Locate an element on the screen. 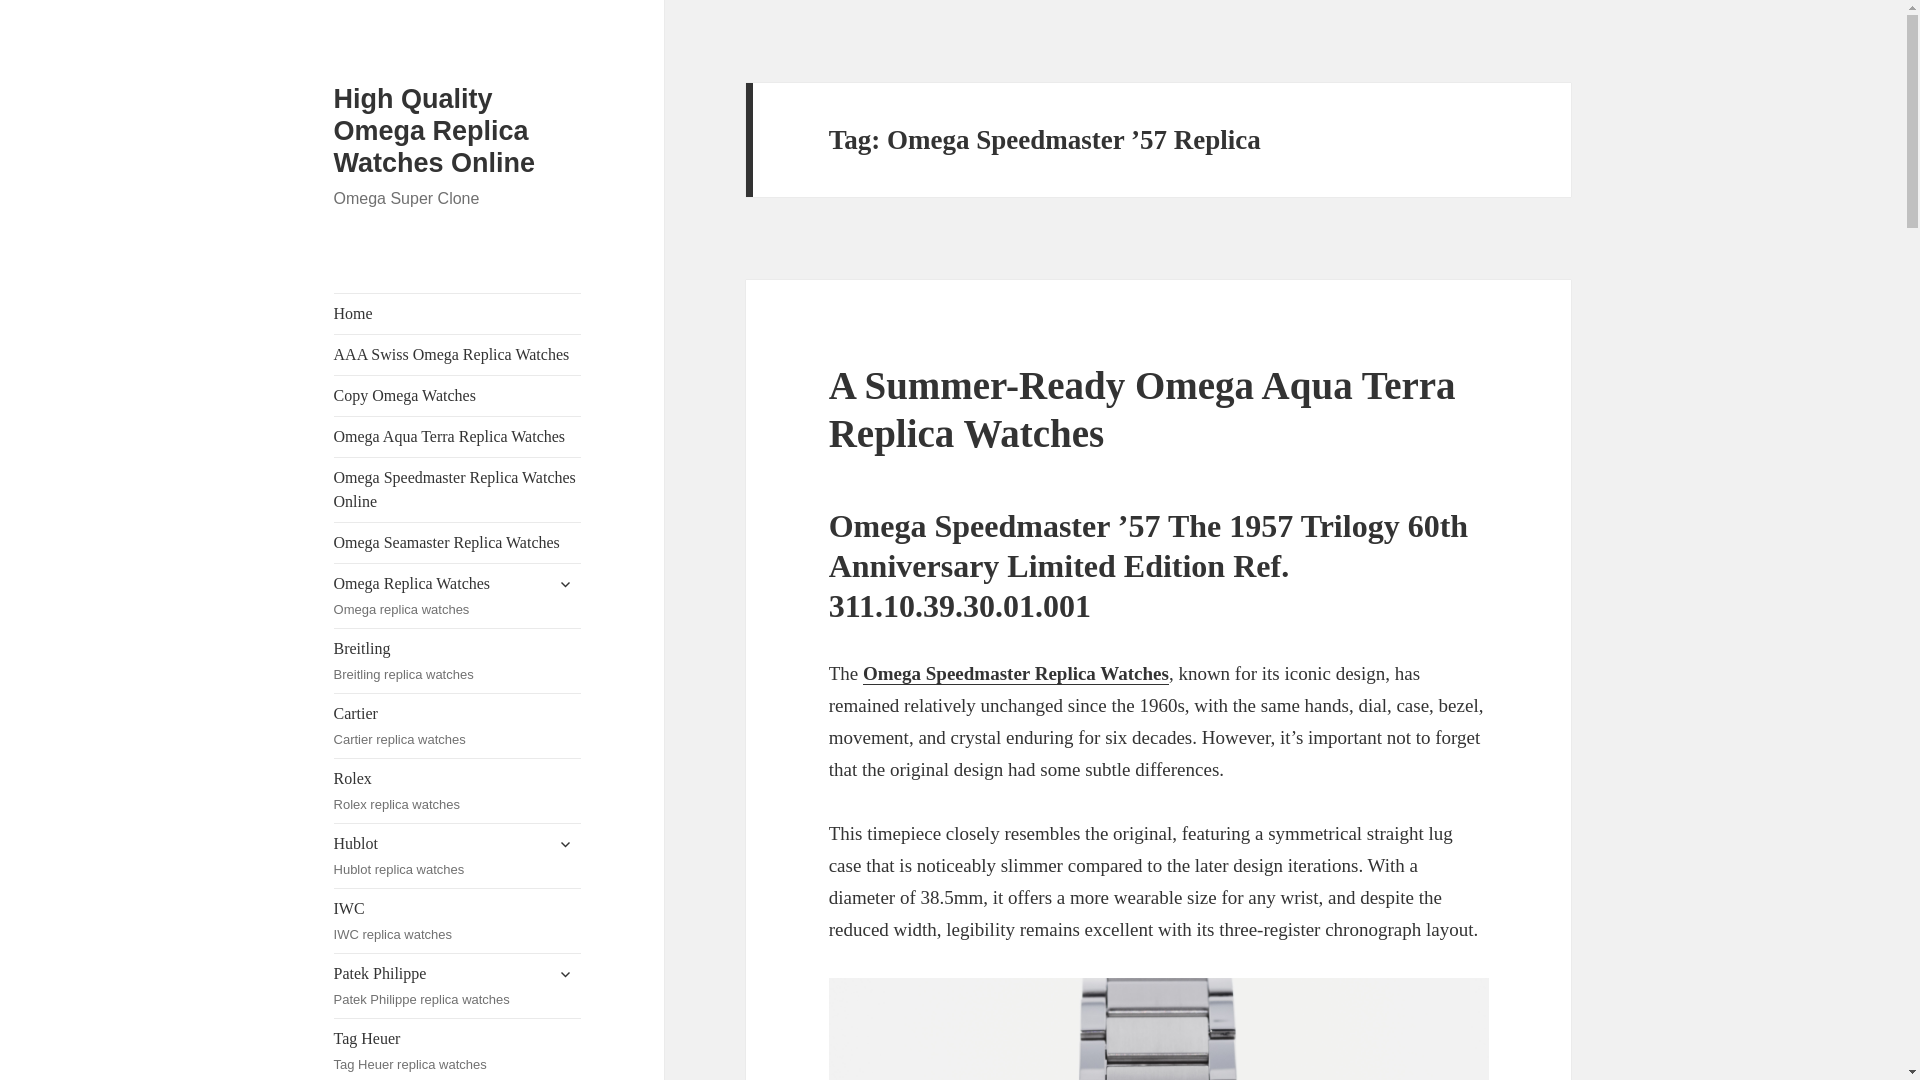  Omega Aqua Terra Replica Watches is located at coordinates (458, 354).